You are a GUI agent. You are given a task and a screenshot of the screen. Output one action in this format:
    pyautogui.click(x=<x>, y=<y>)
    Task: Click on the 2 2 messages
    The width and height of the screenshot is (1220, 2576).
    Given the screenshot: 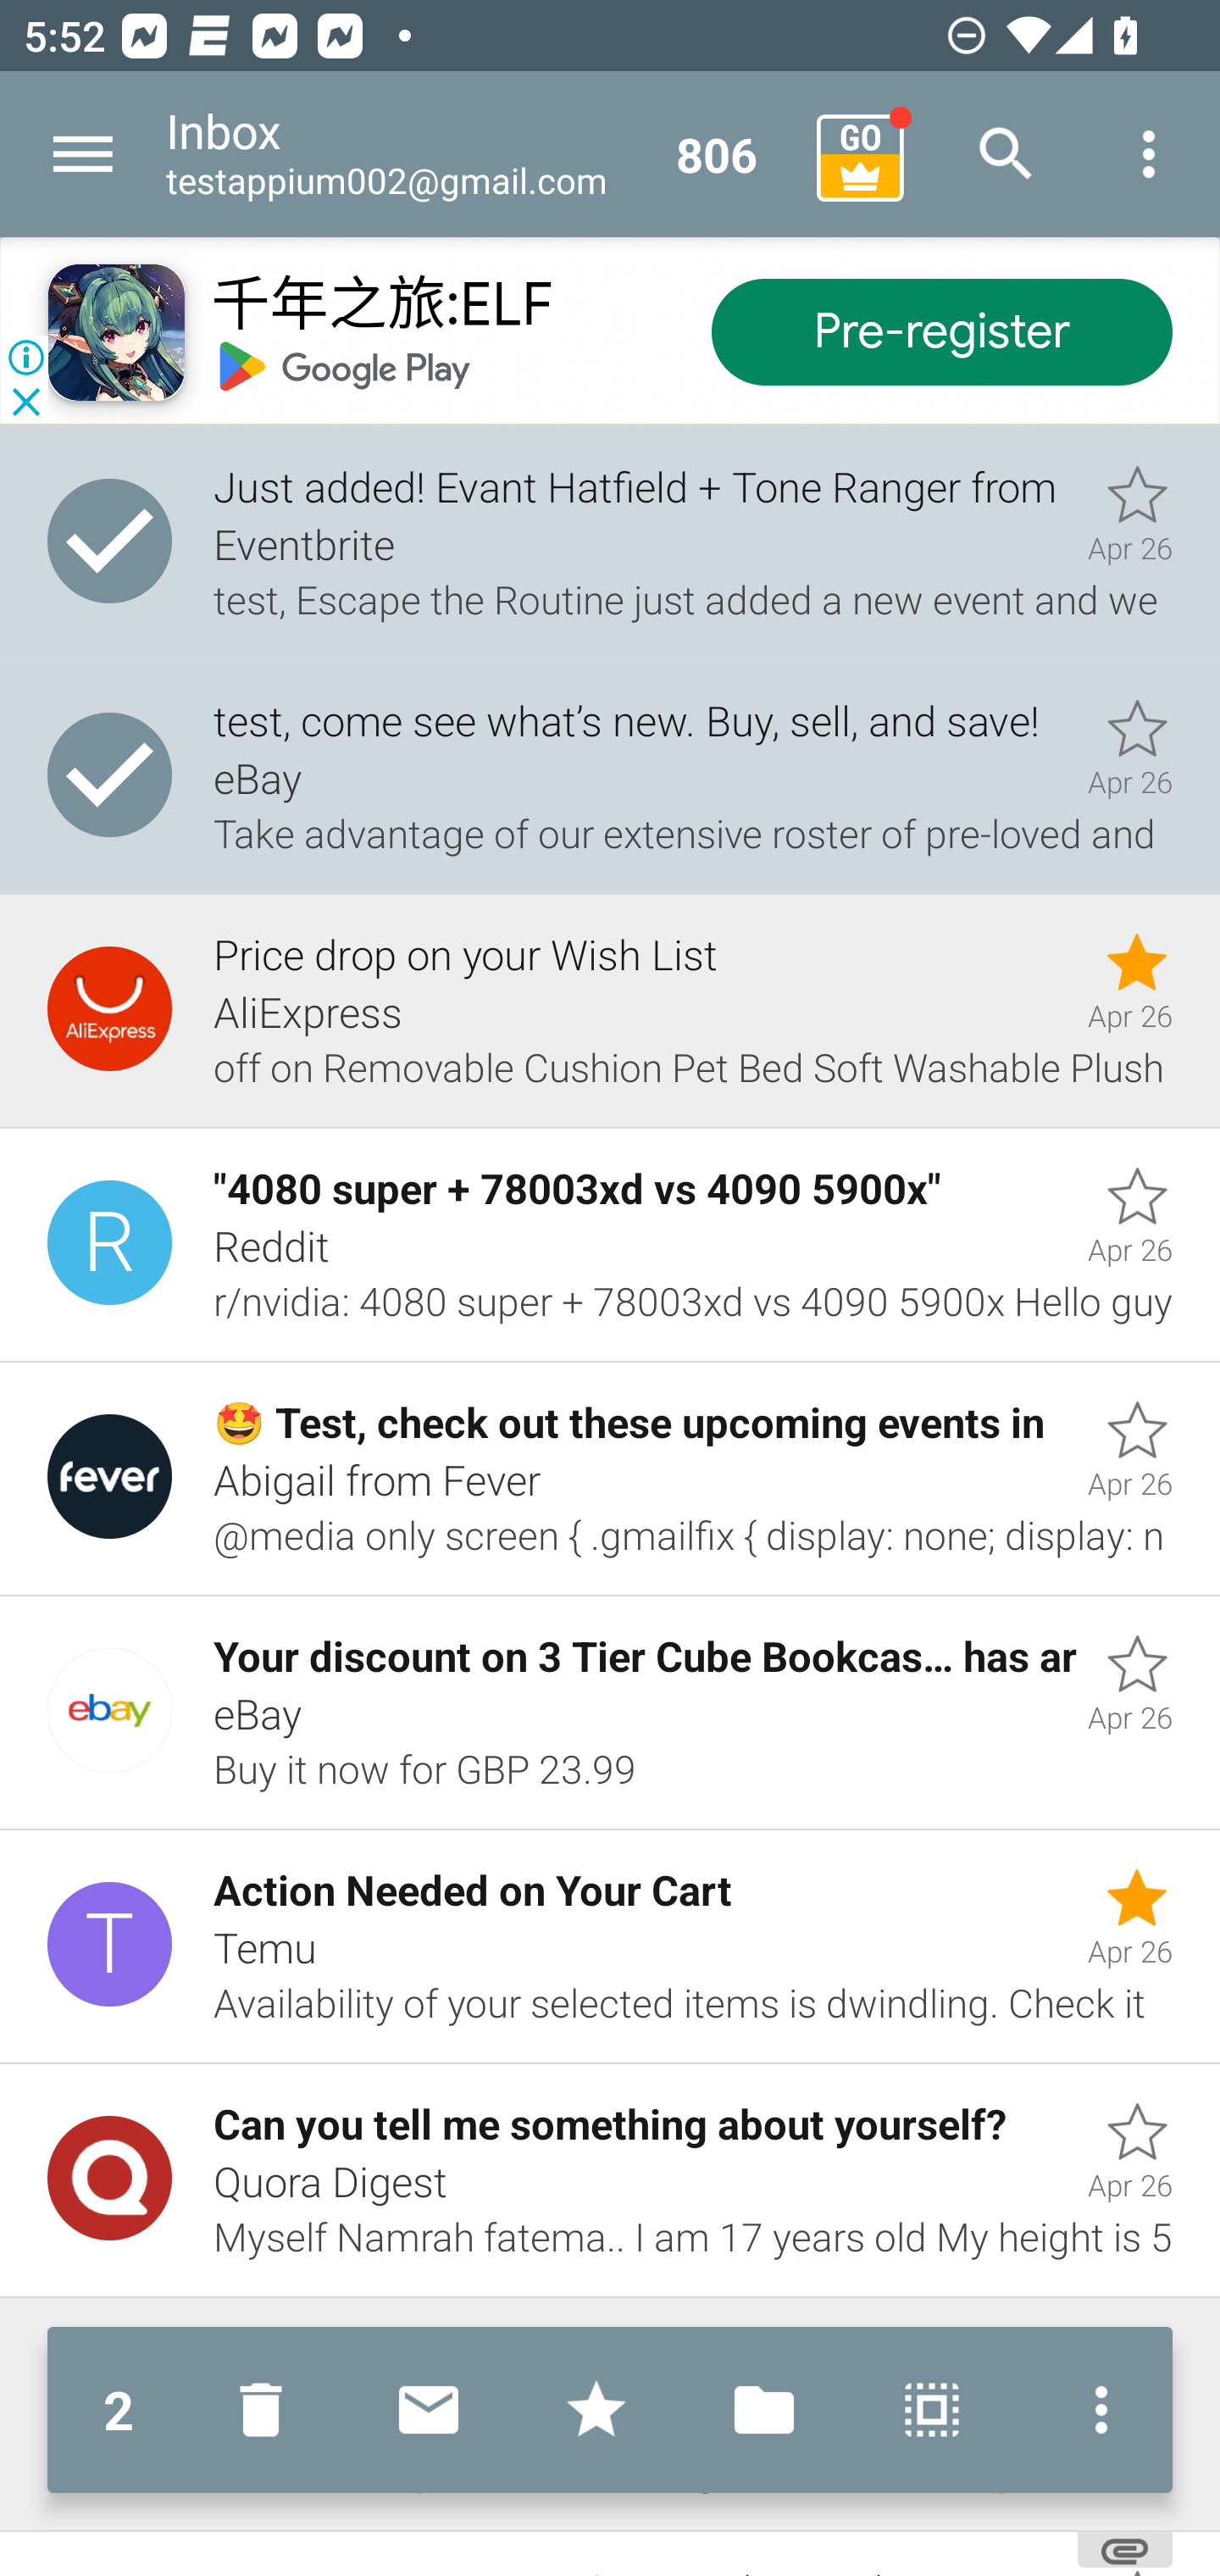 What is the action you would take?
    pyautogui.click(x=119, y=2410)
    